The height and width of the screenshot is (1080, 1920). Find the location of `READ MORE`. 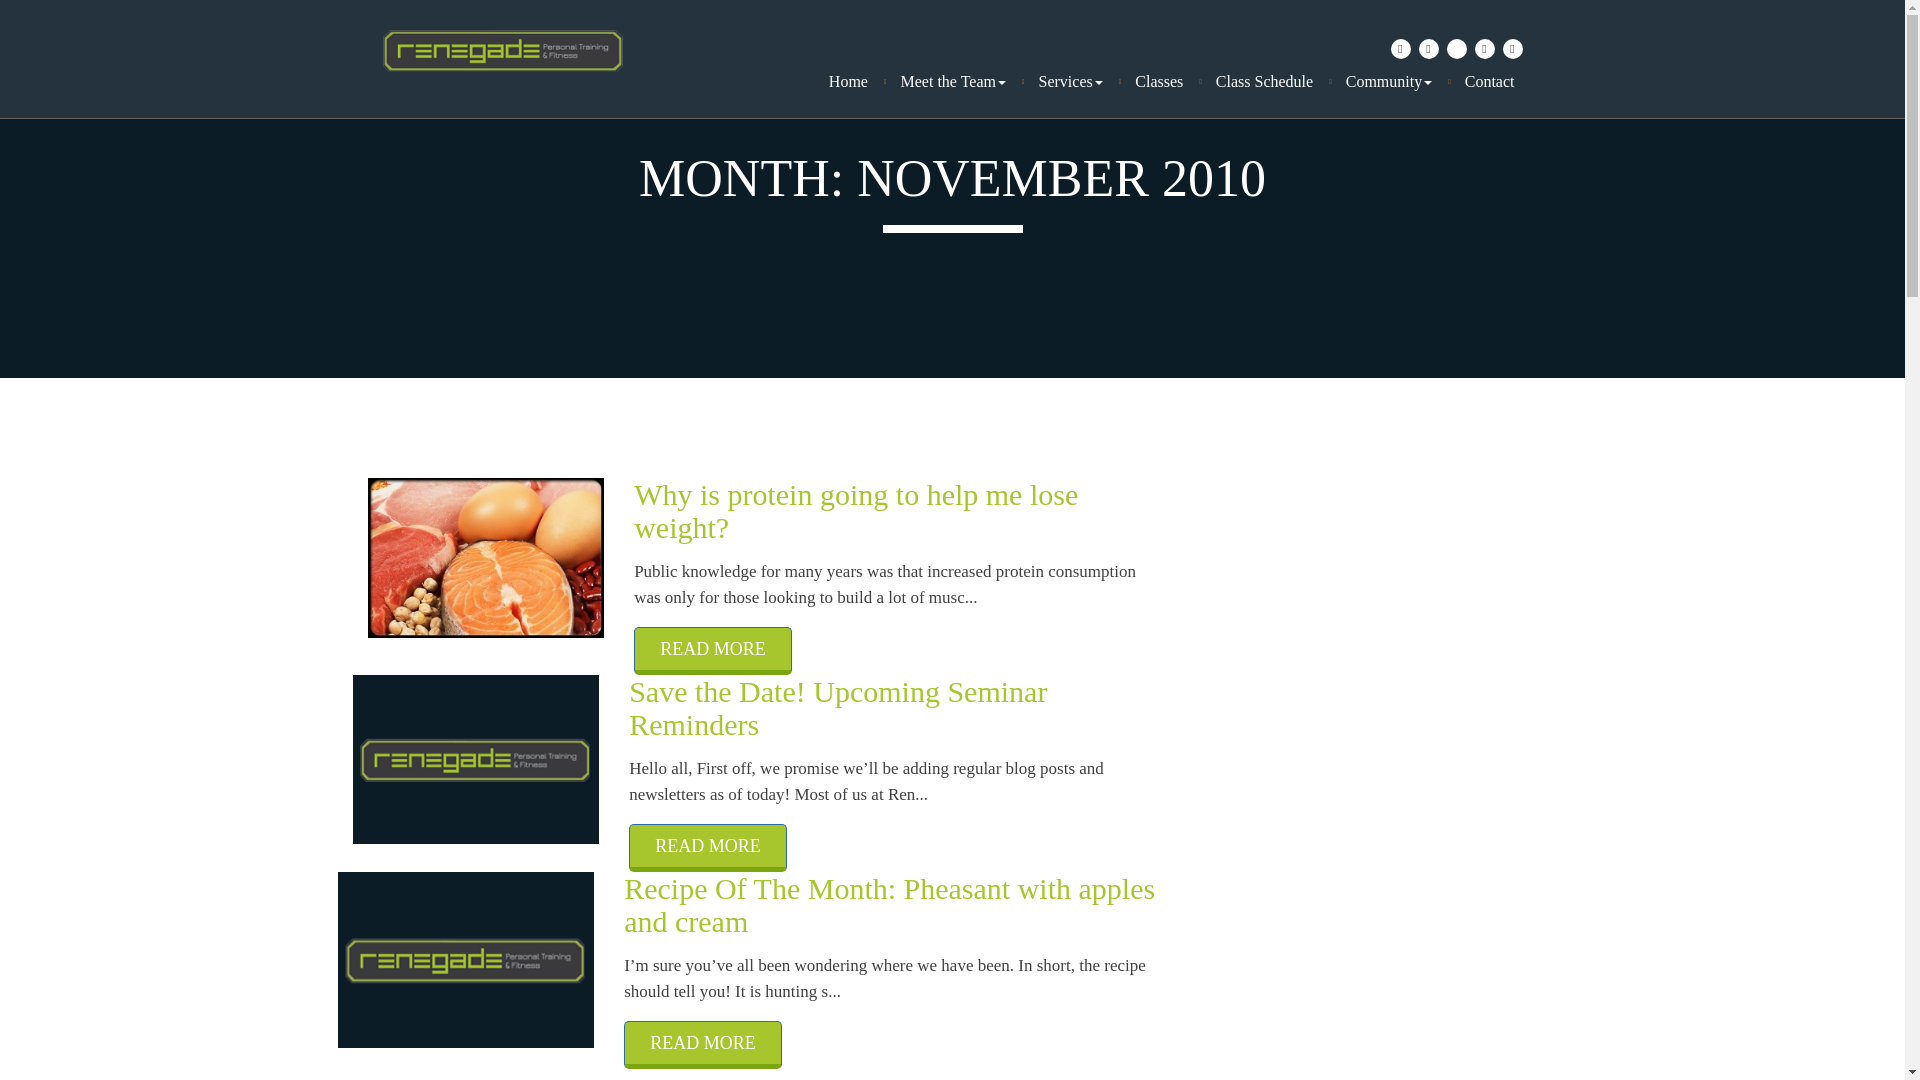

READ MORE is located at coordinates (712, 651).